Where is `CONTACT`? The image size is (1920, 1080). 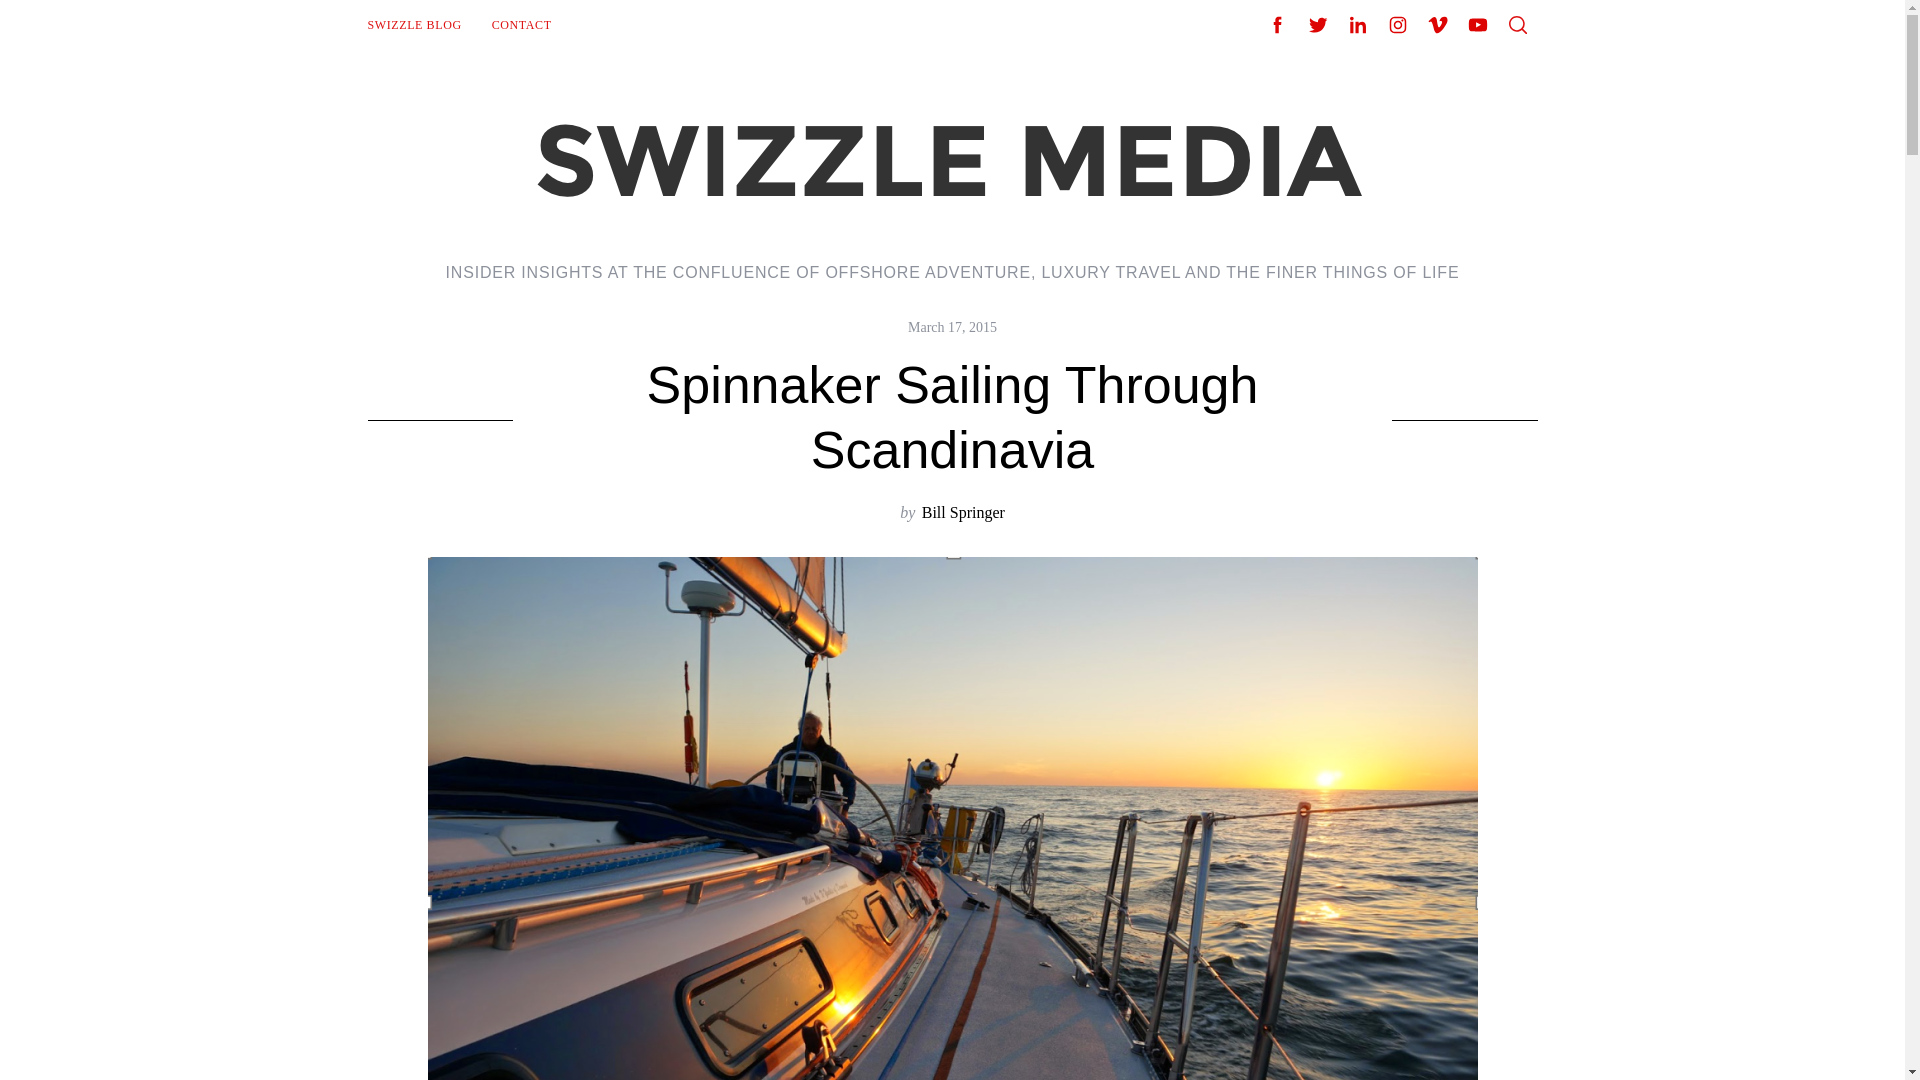
CONTACT is located at coordinates (521, 24).